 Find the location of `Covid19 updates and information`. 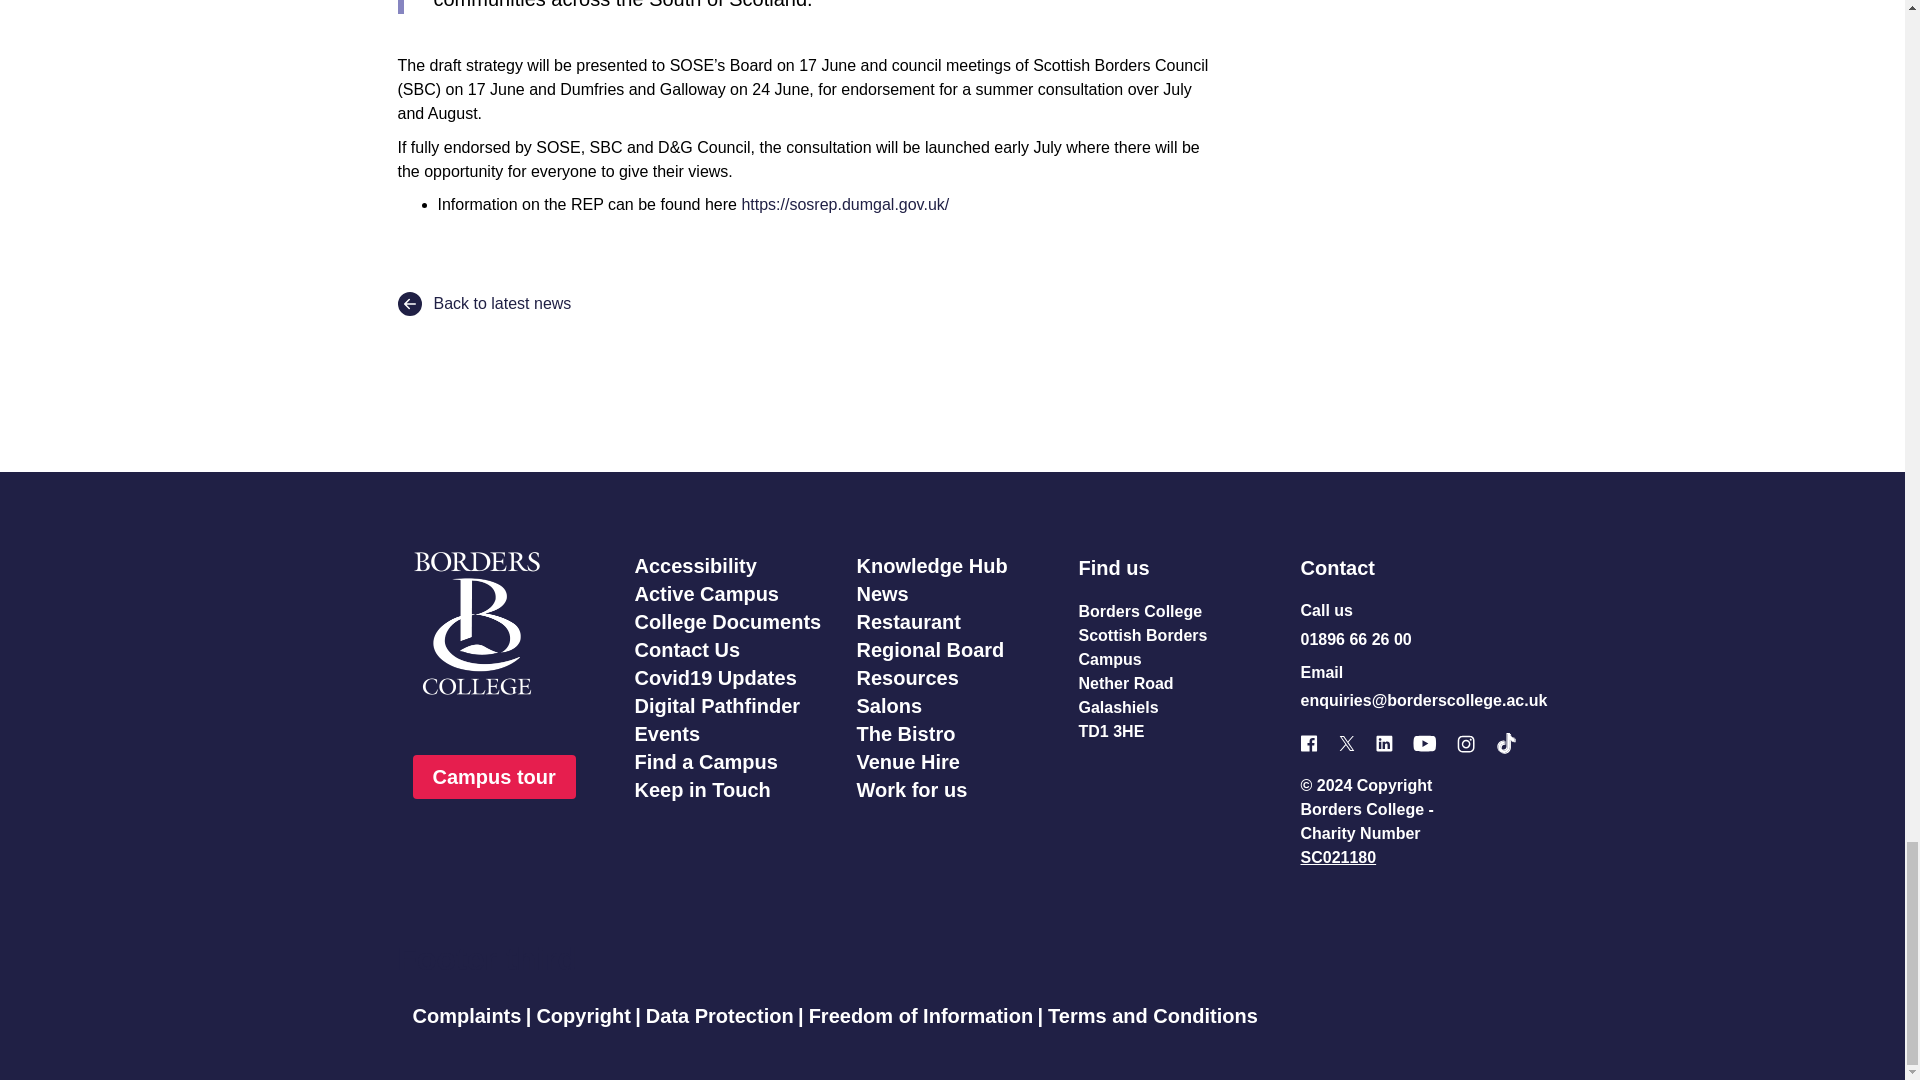

Covid19 updates and information is located at coordinates (714, 678).